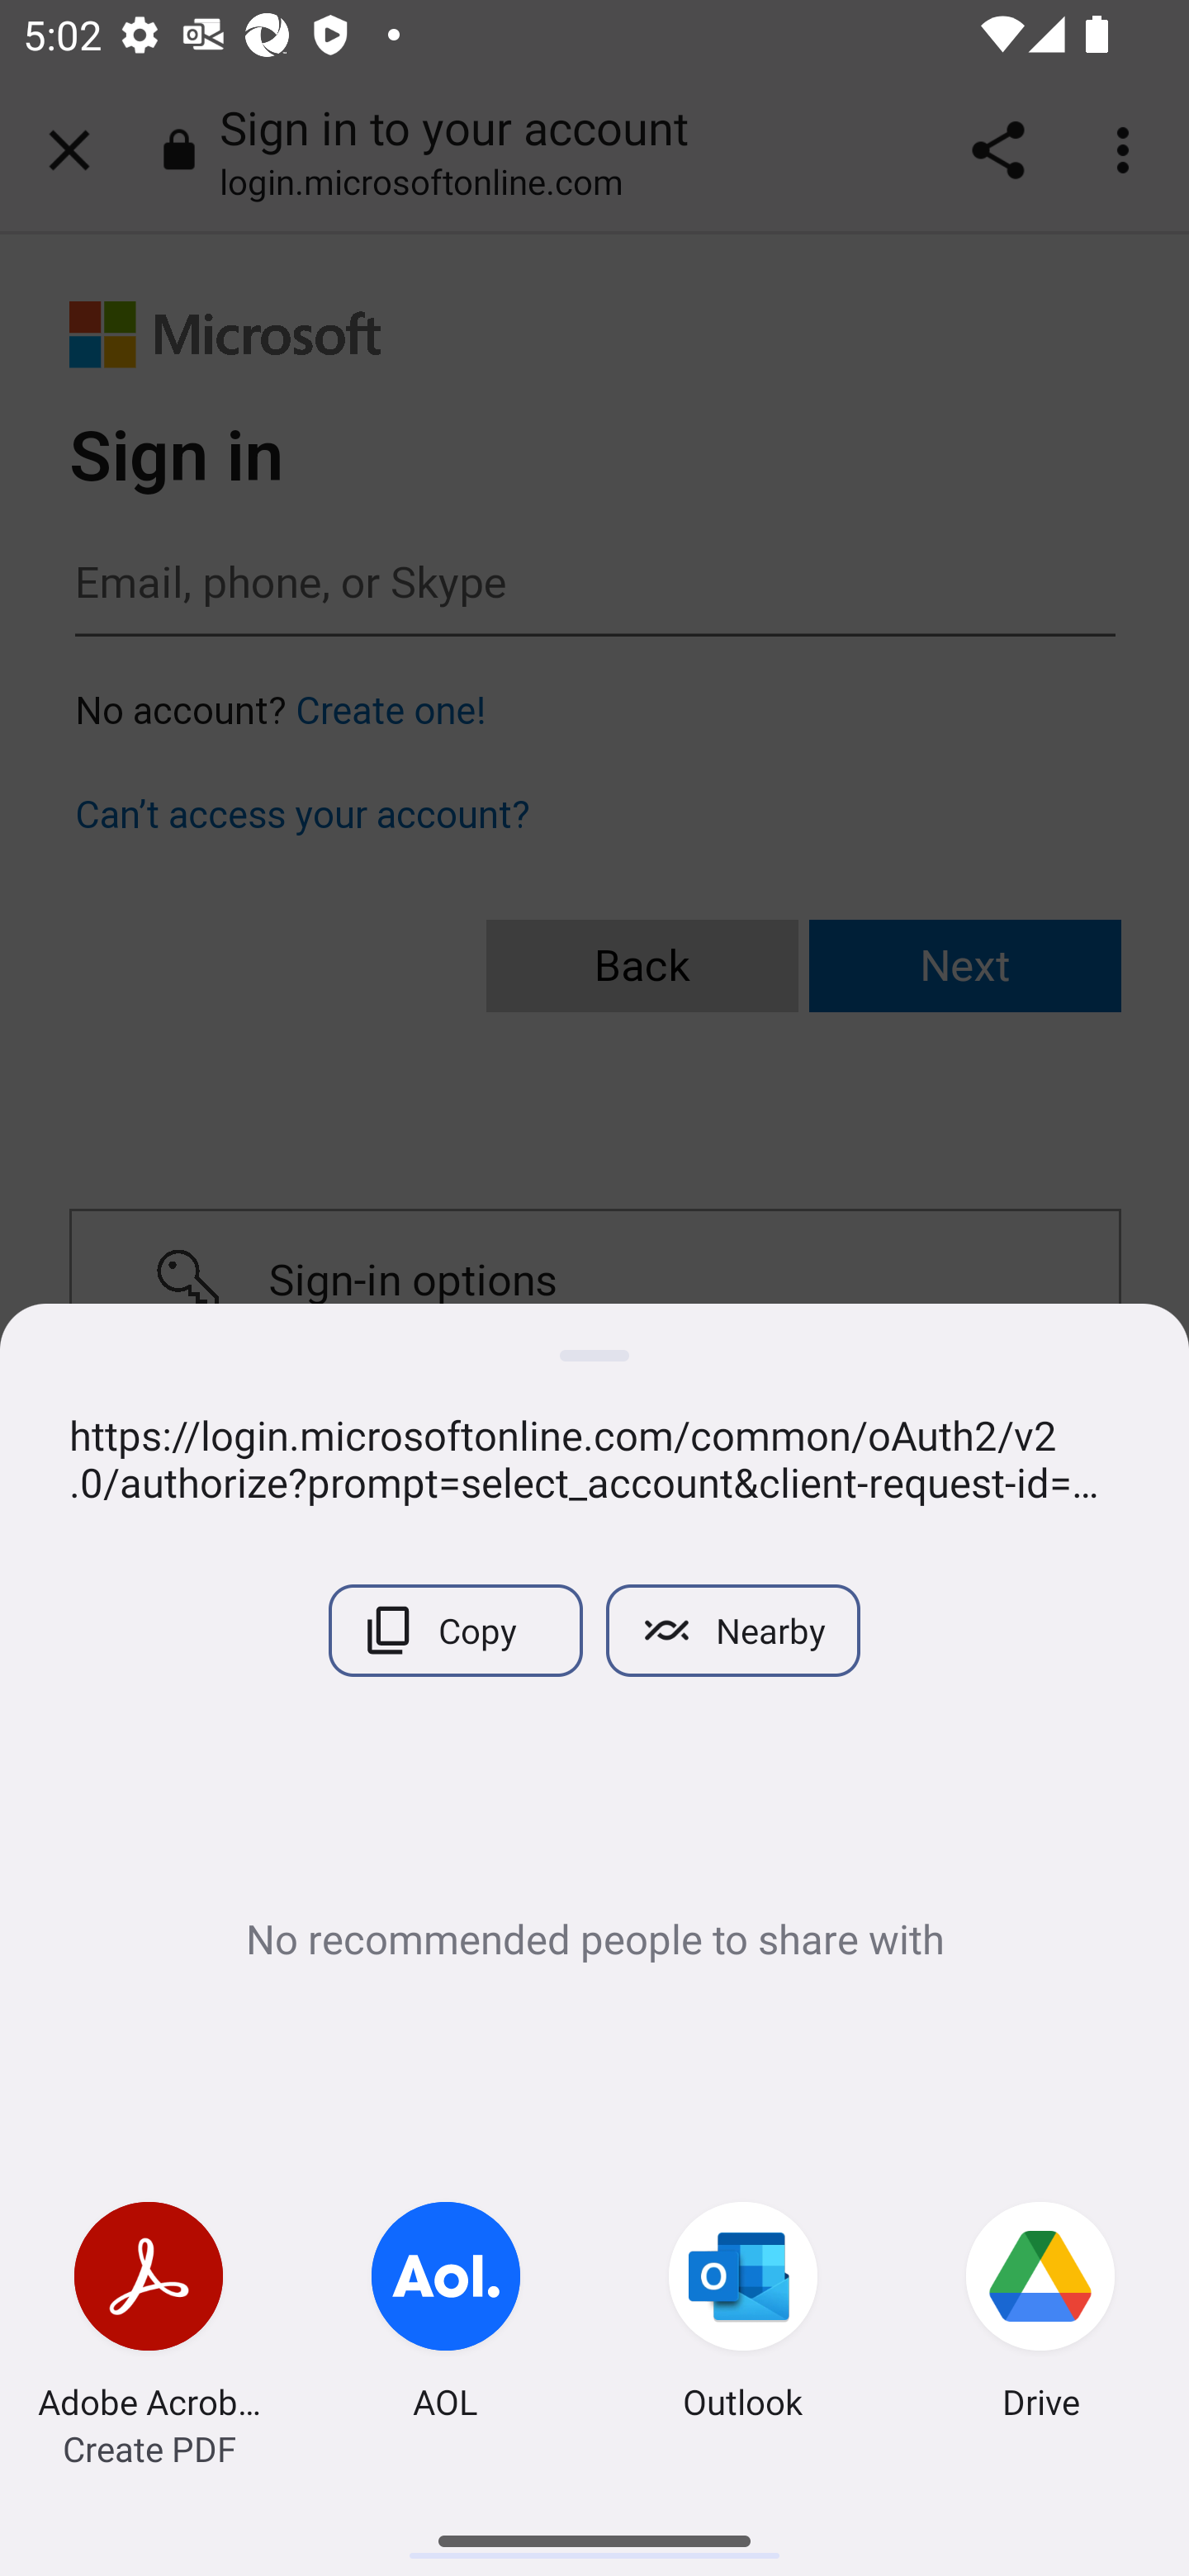  What do you see at coordinates (743, 2315) in the screenshot?
I see `Outlook` at bounding box center [743, 2315].